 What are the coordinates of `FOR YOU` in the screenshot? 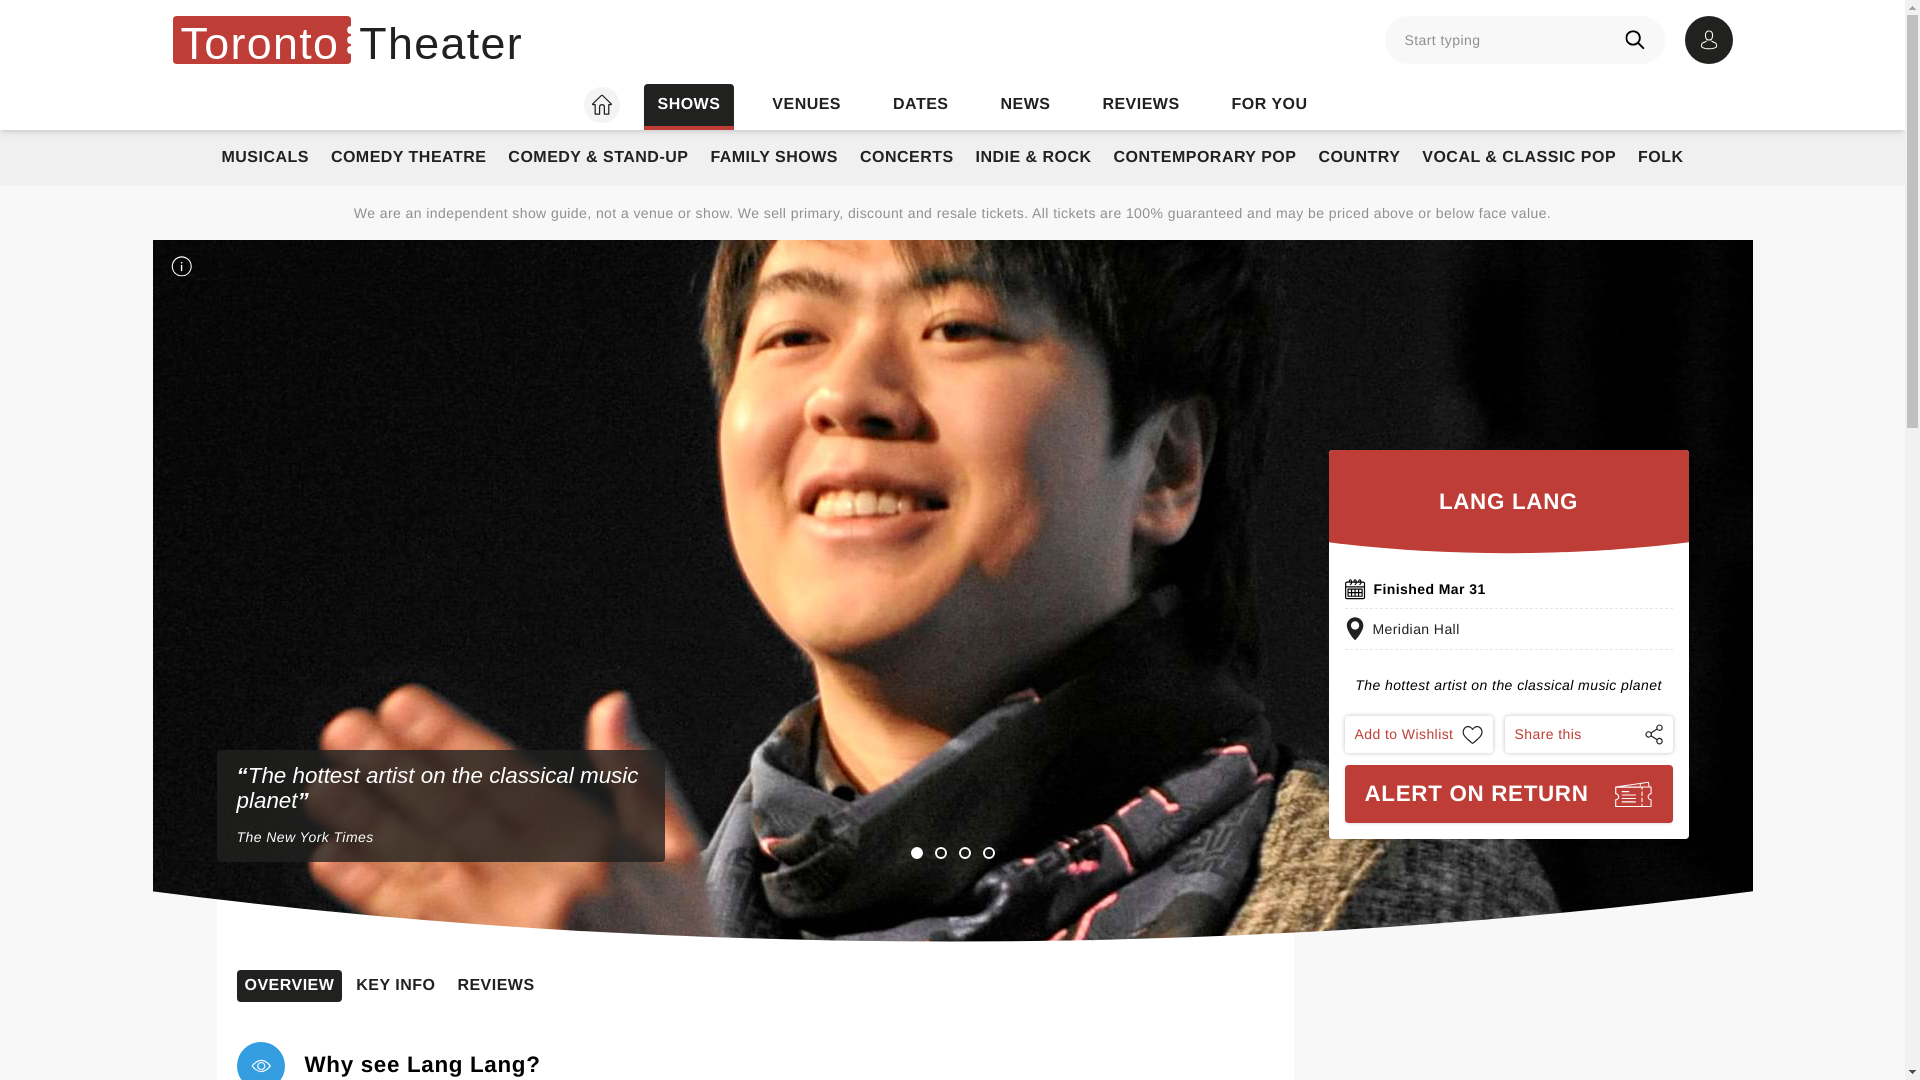 It's located at (1270, 106).